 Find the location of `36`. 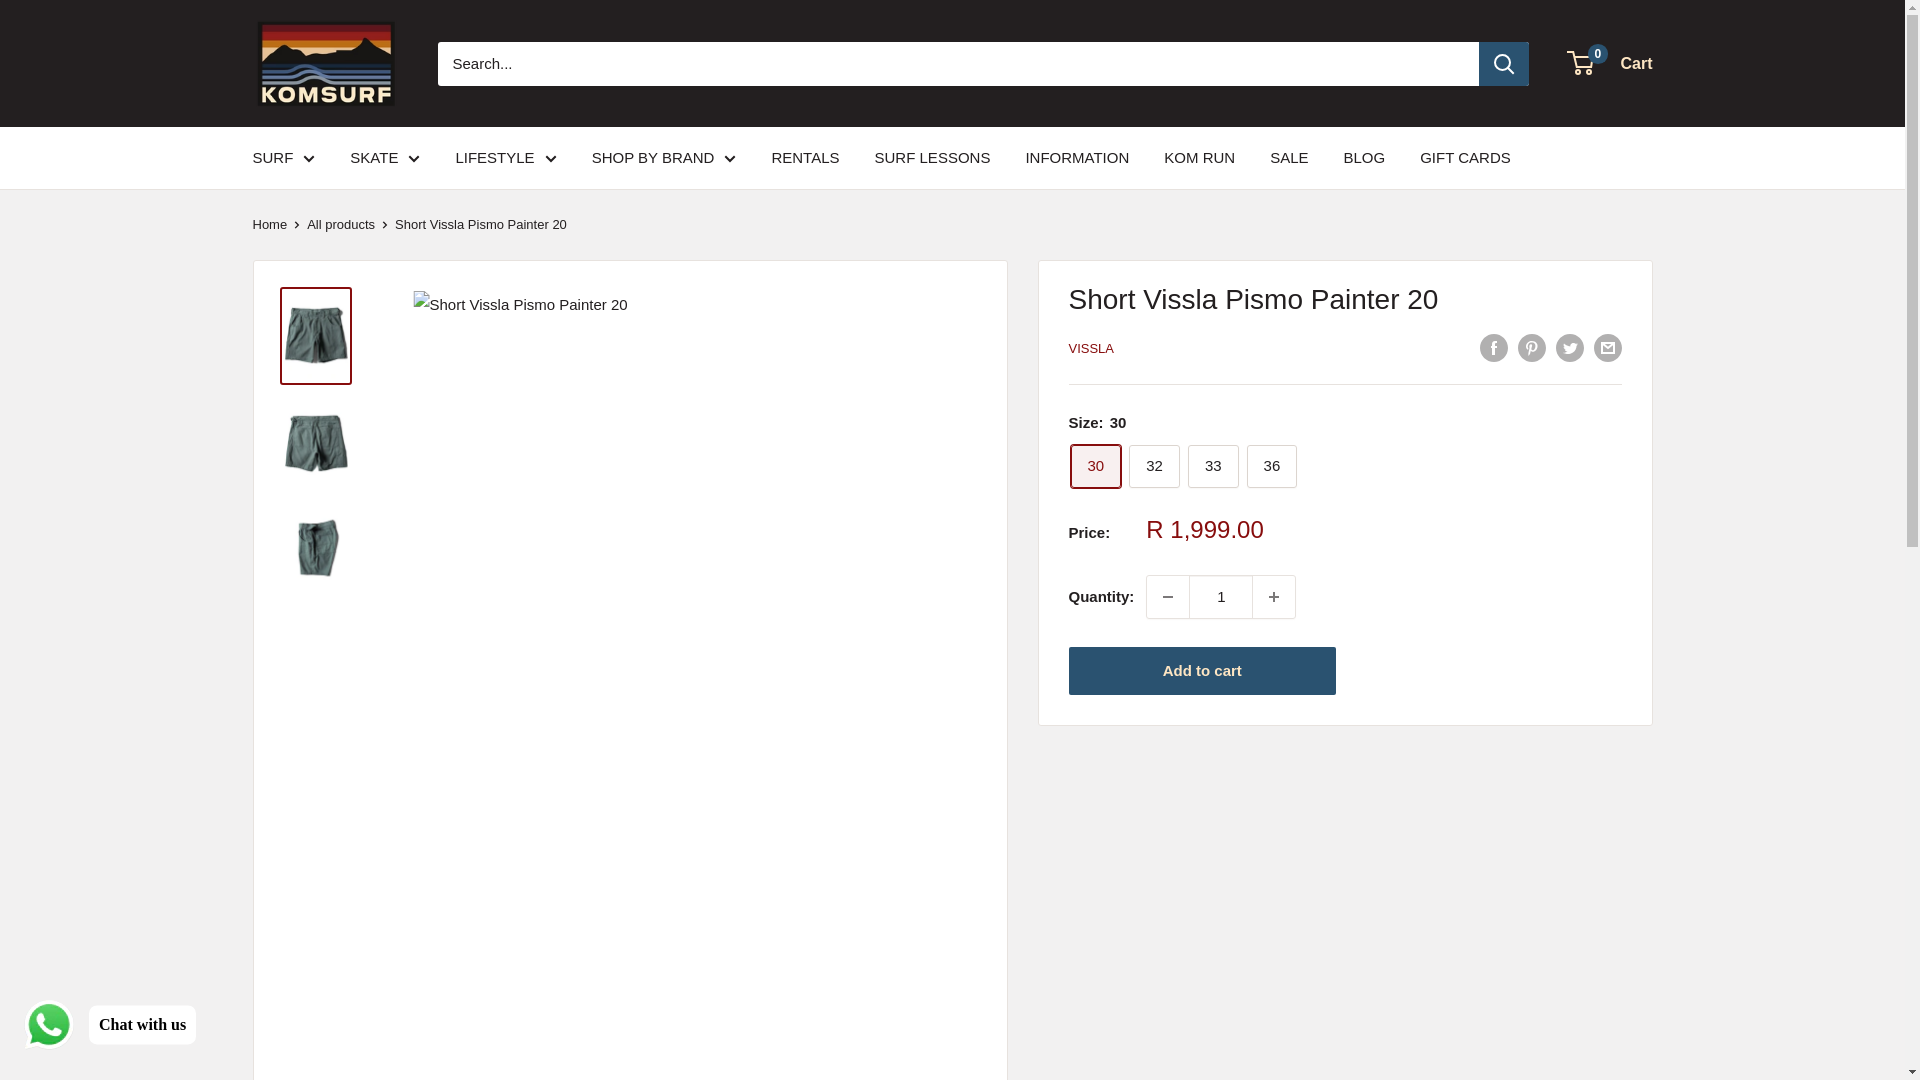

36 is located at coordinates (1272, 466).